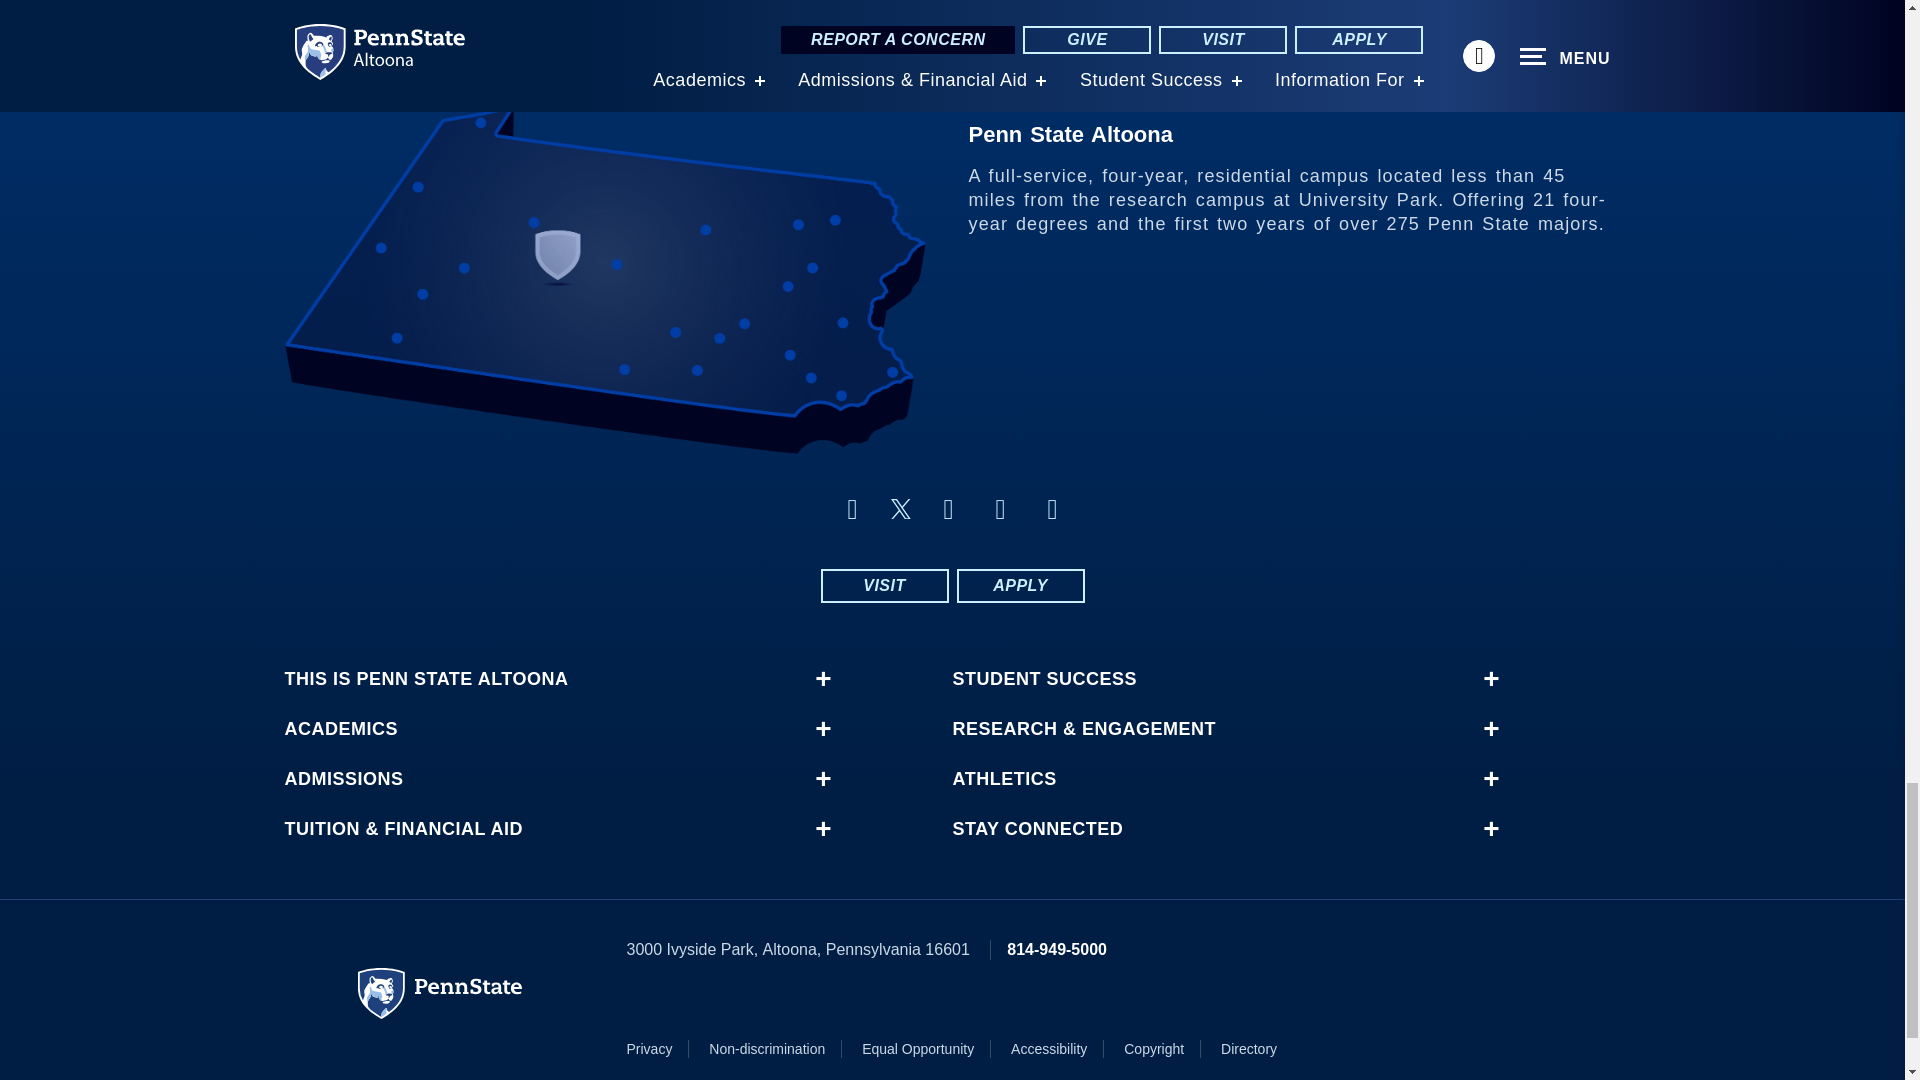 The height and width of the screenshot is (1080, 1920). I want to click on linkedin, so click(1052, 508).